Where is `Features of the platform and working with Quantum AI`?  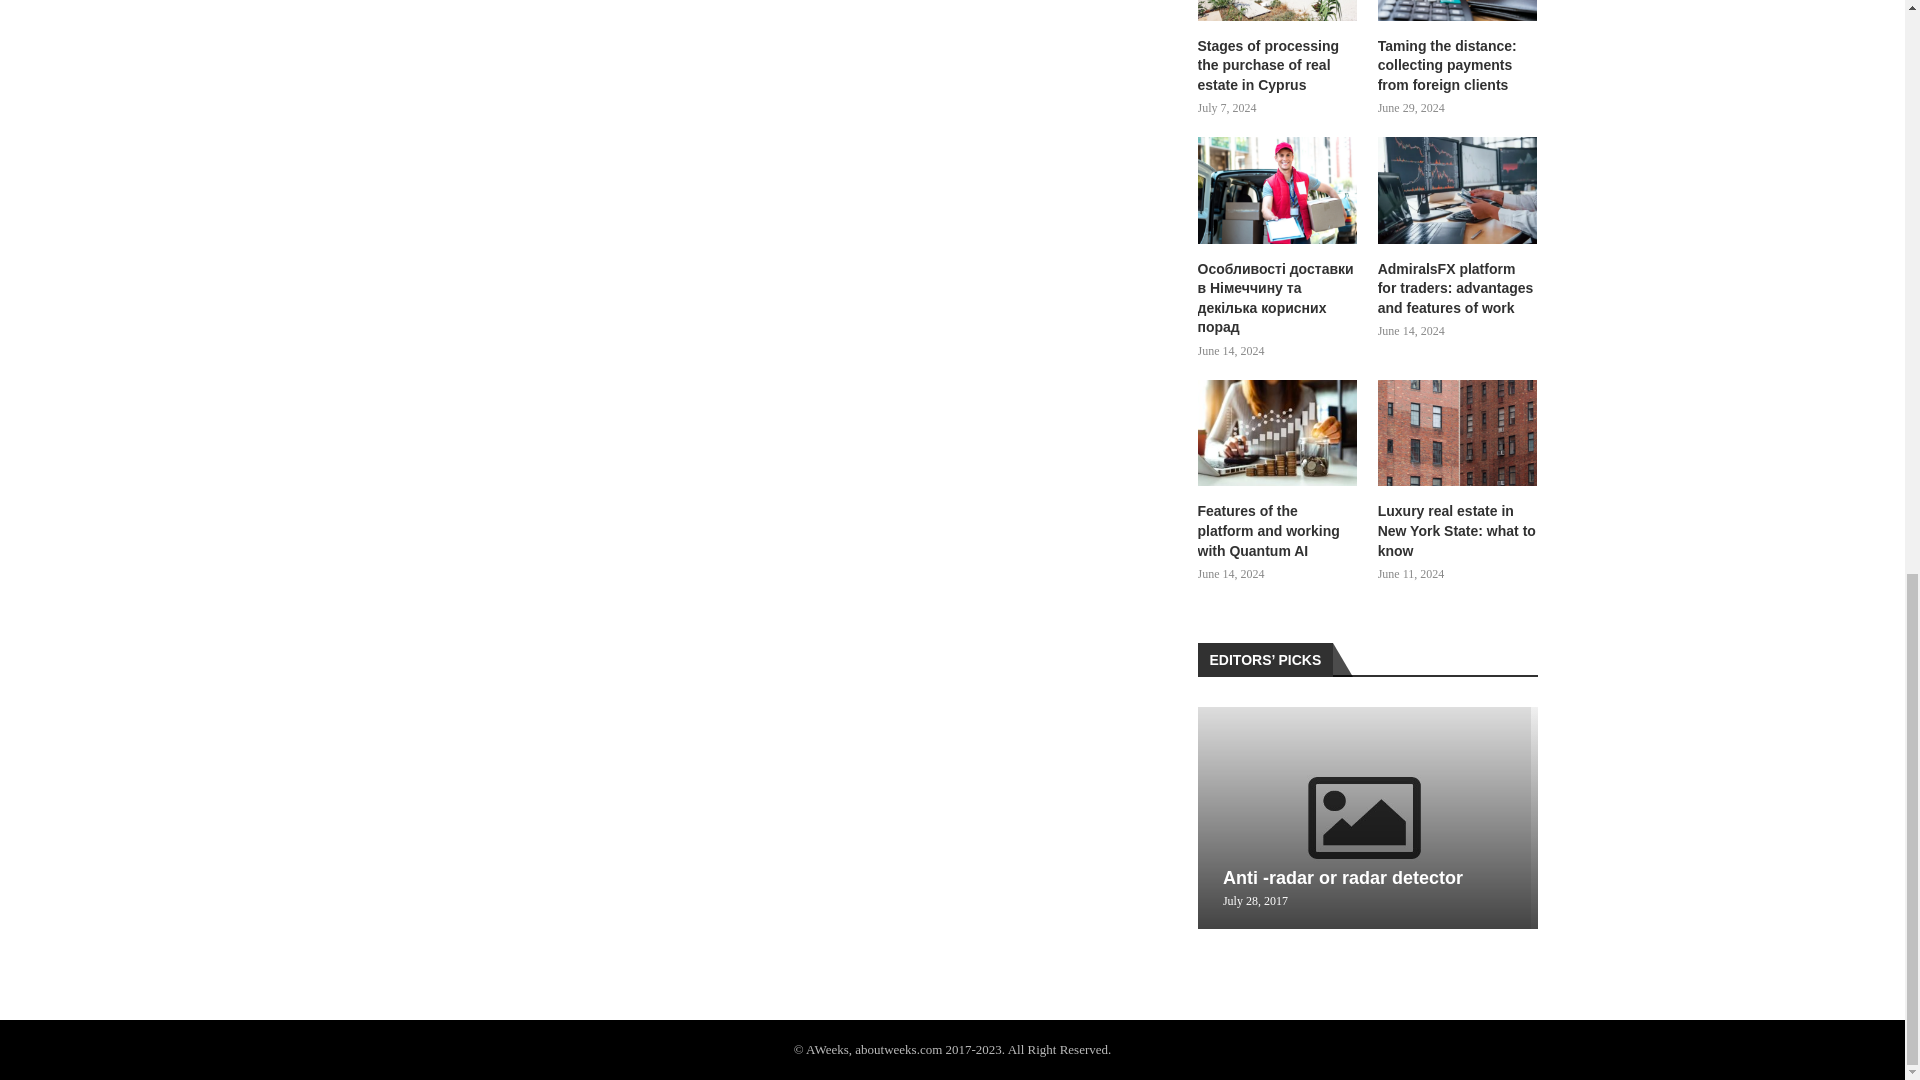
Features of the platform and working with Quantum AI is located at coordinates (1278, 434).